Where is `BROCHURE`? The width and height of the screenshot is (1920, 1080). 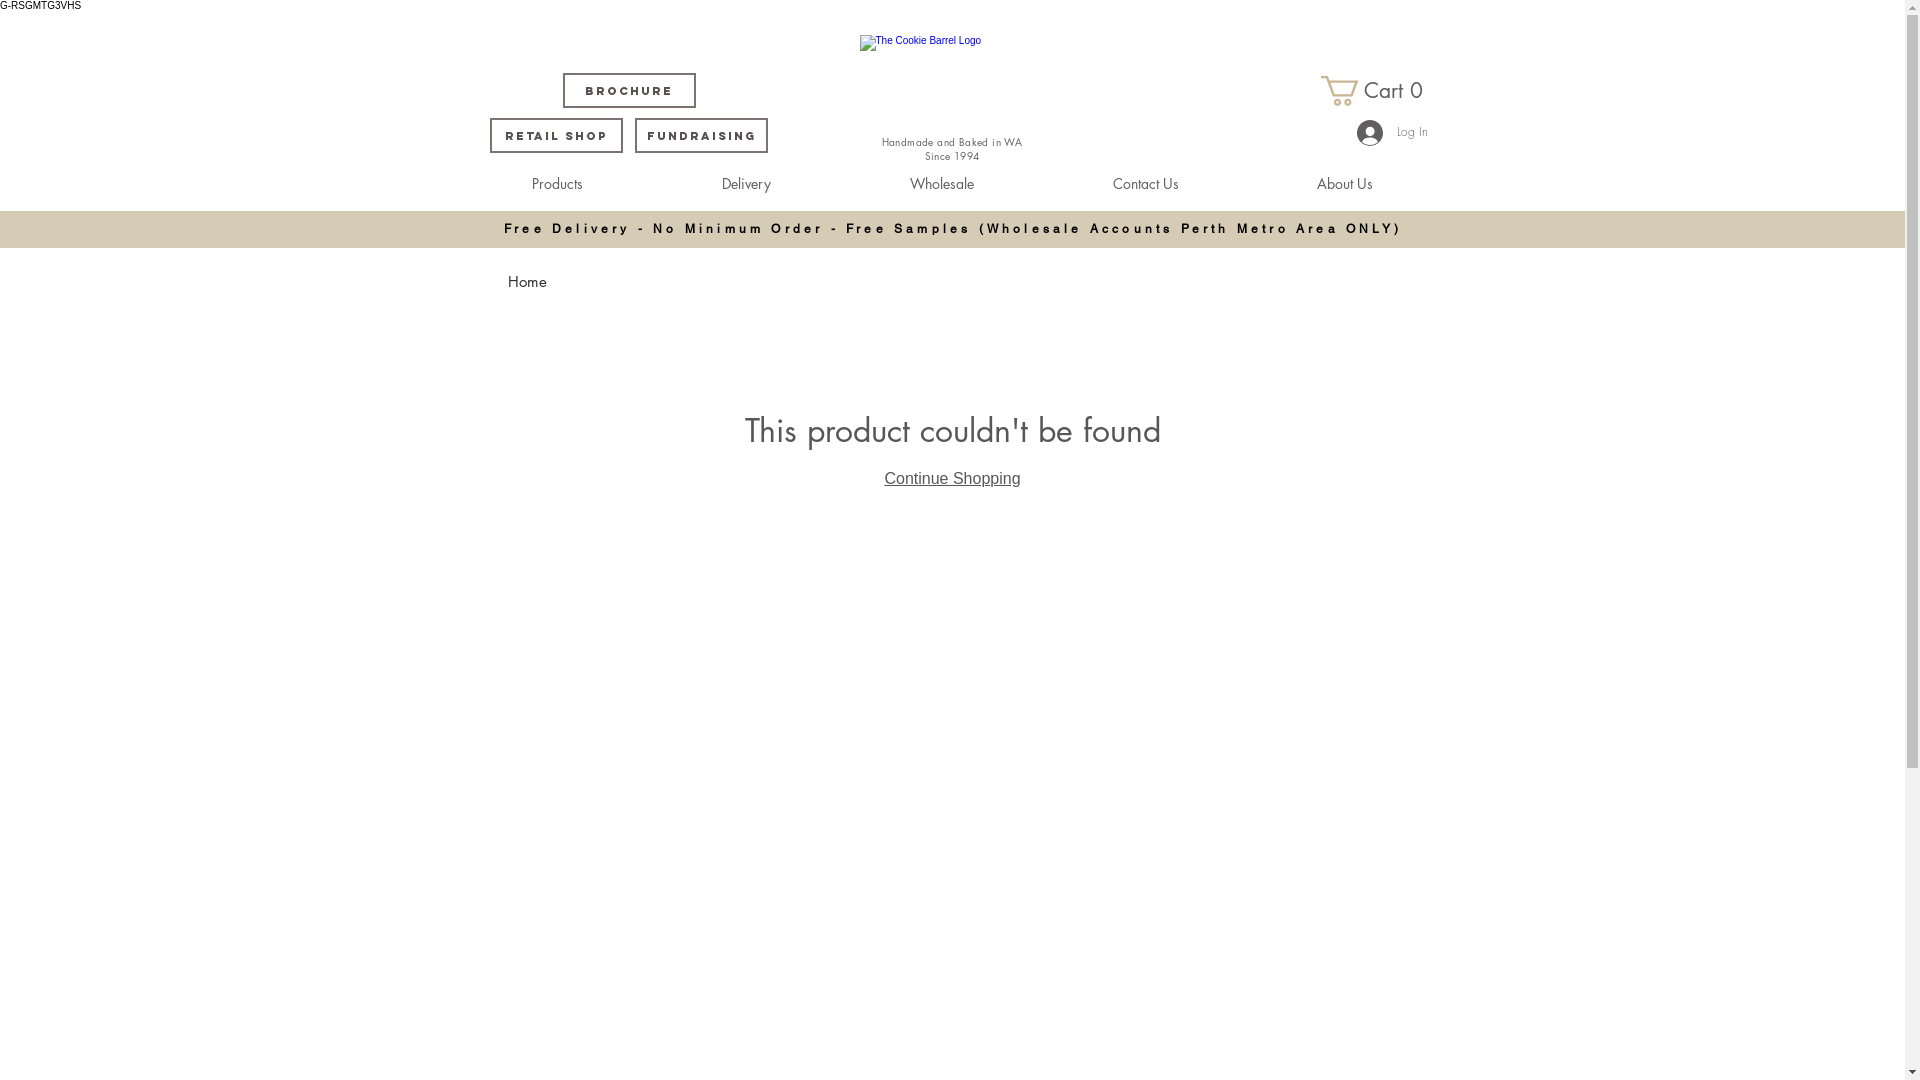
BROCHURE is located at coordinates (628, 90).